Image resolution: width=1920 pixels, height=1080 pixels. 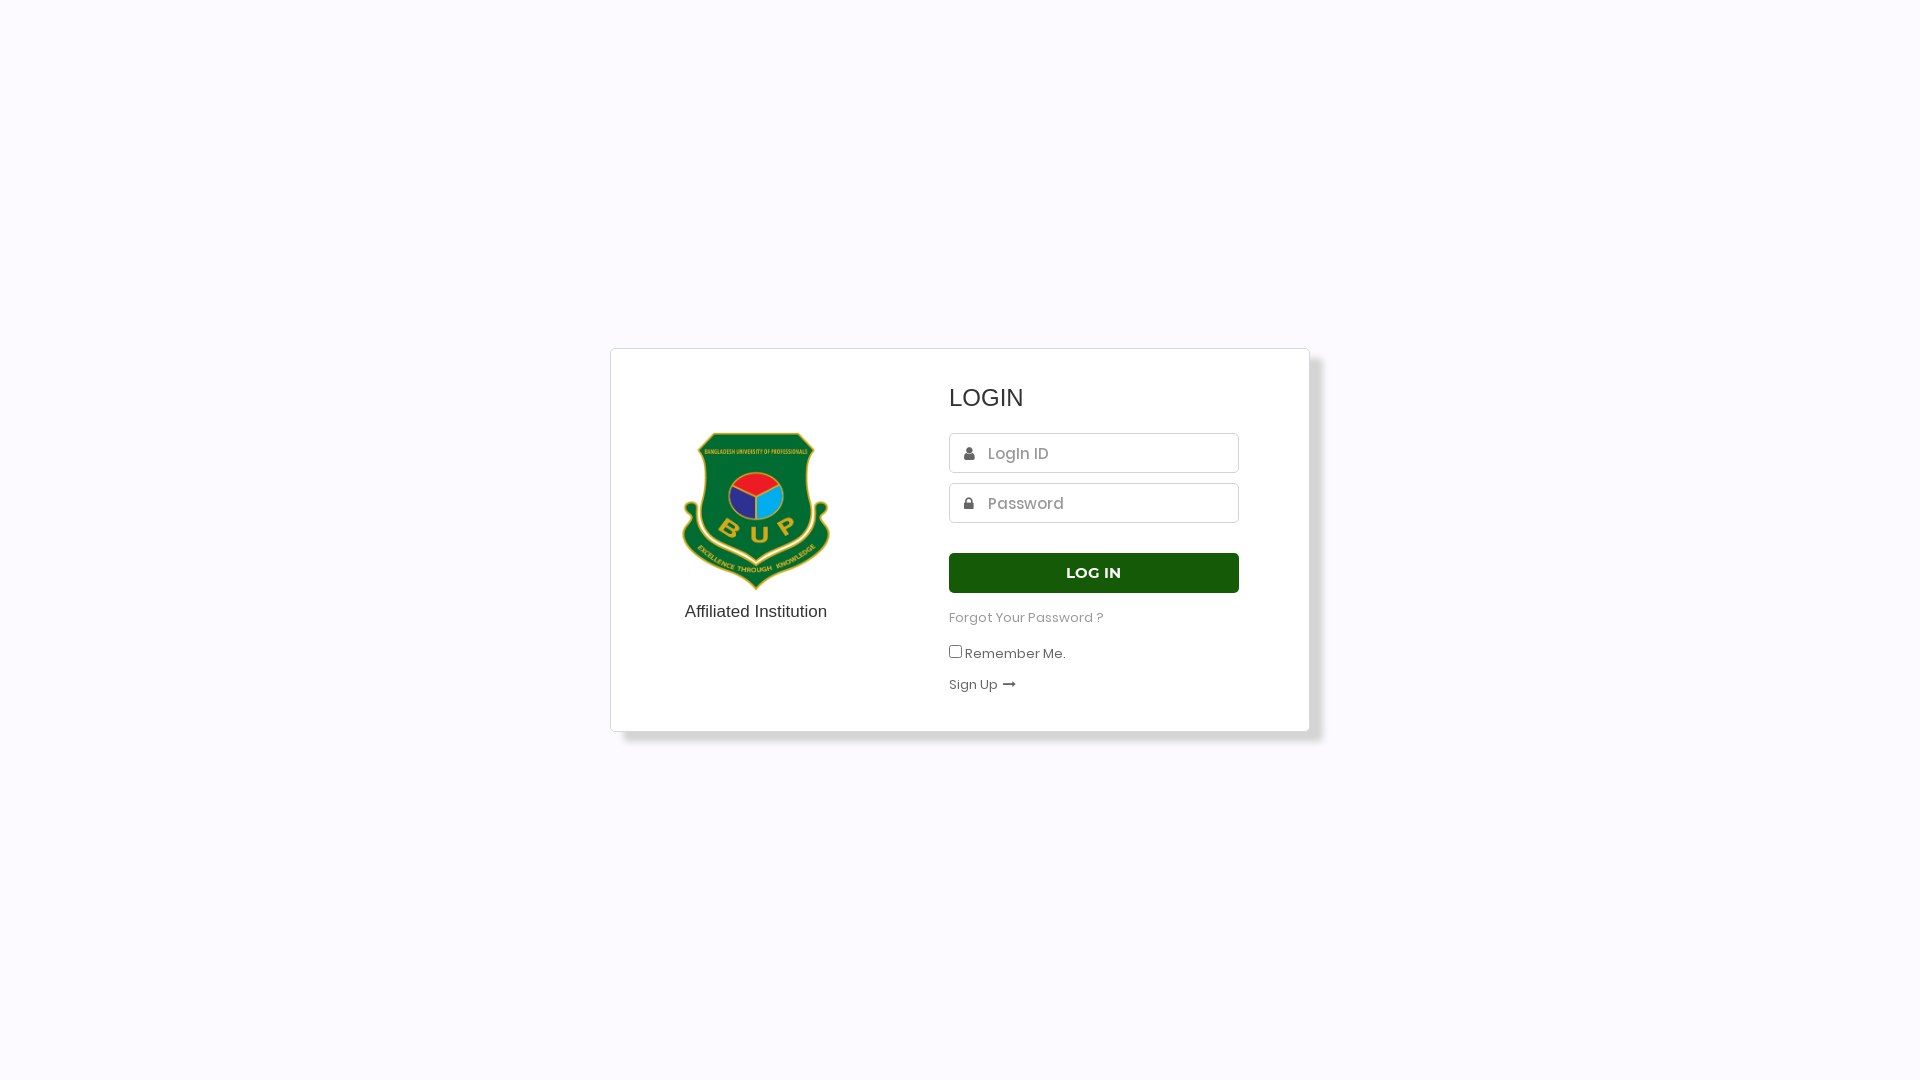 What do you see at coordinates (1026, 618) in the screenshot?
I see `Forgot Your Password ?` at bounding box center [1026, 618].